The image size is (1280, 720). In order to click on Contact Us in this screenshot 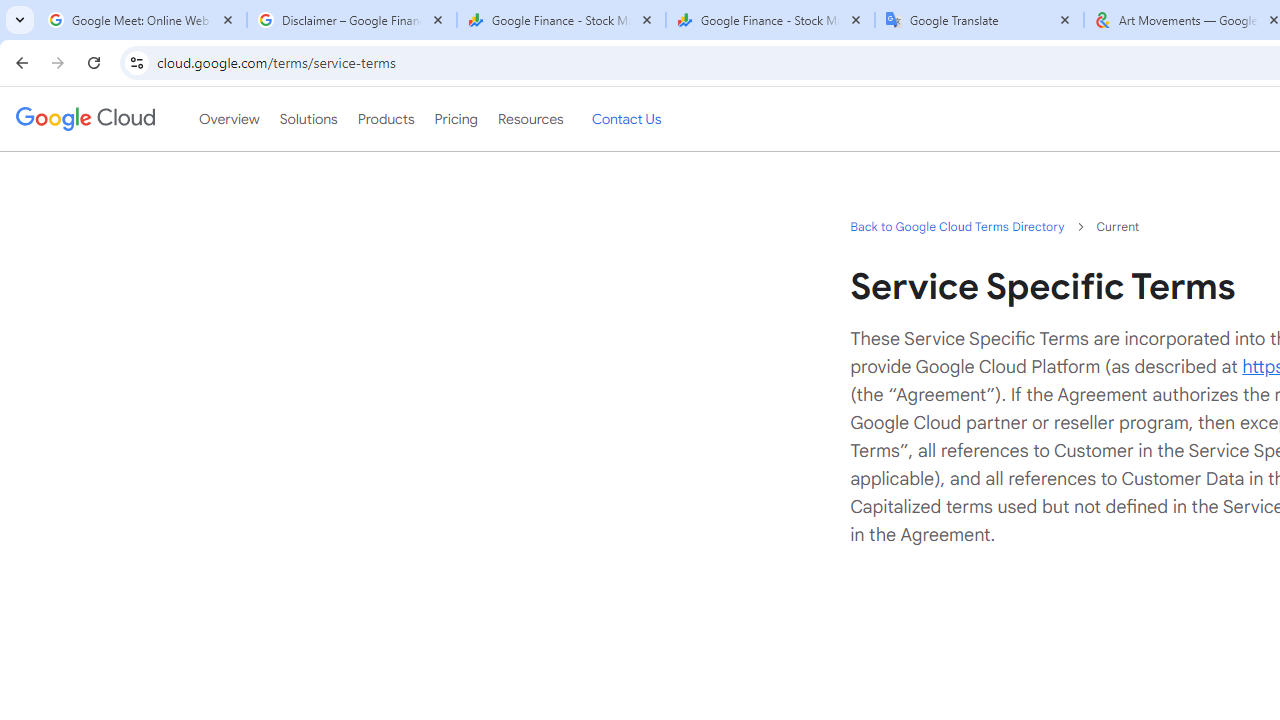, I will do `click(626, 119)`.